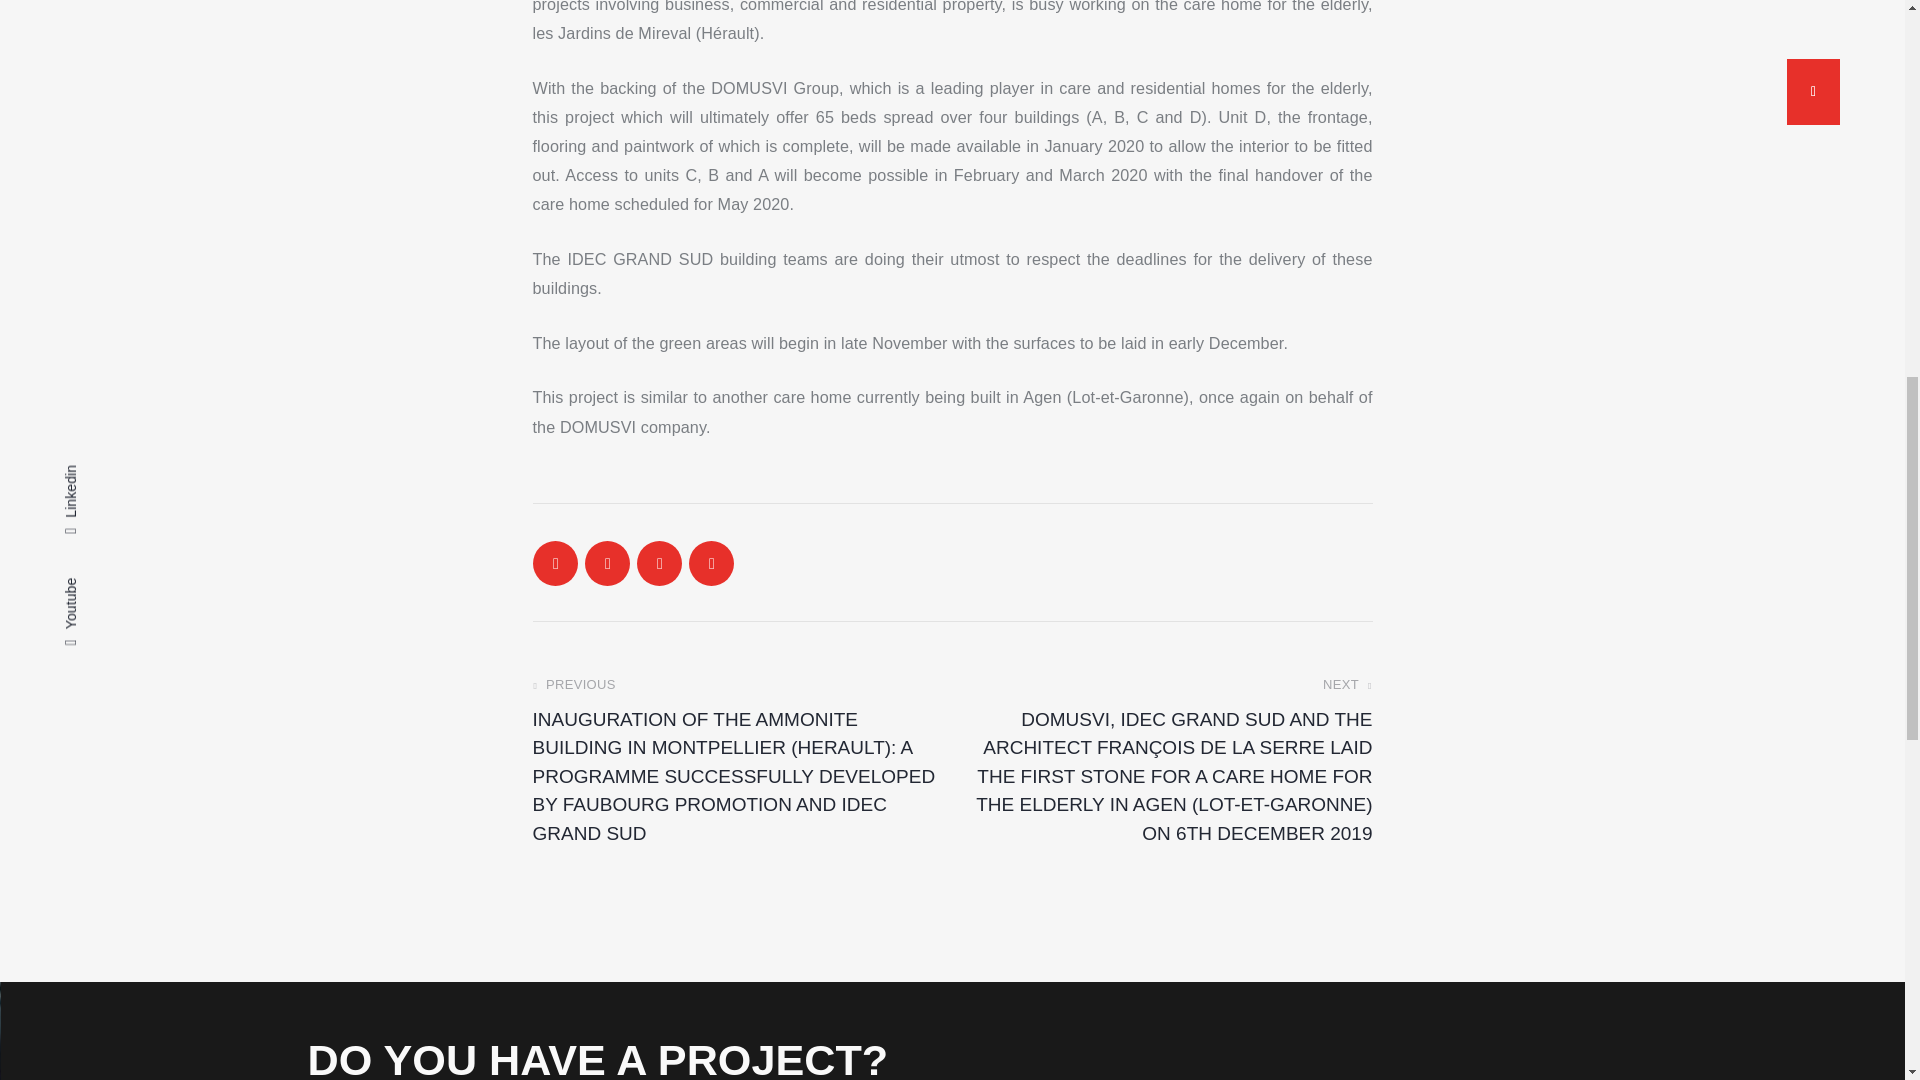 This screenshot has width=1920, height=1080. I want to click on Copy URL to clipboard, so click(710, 564).